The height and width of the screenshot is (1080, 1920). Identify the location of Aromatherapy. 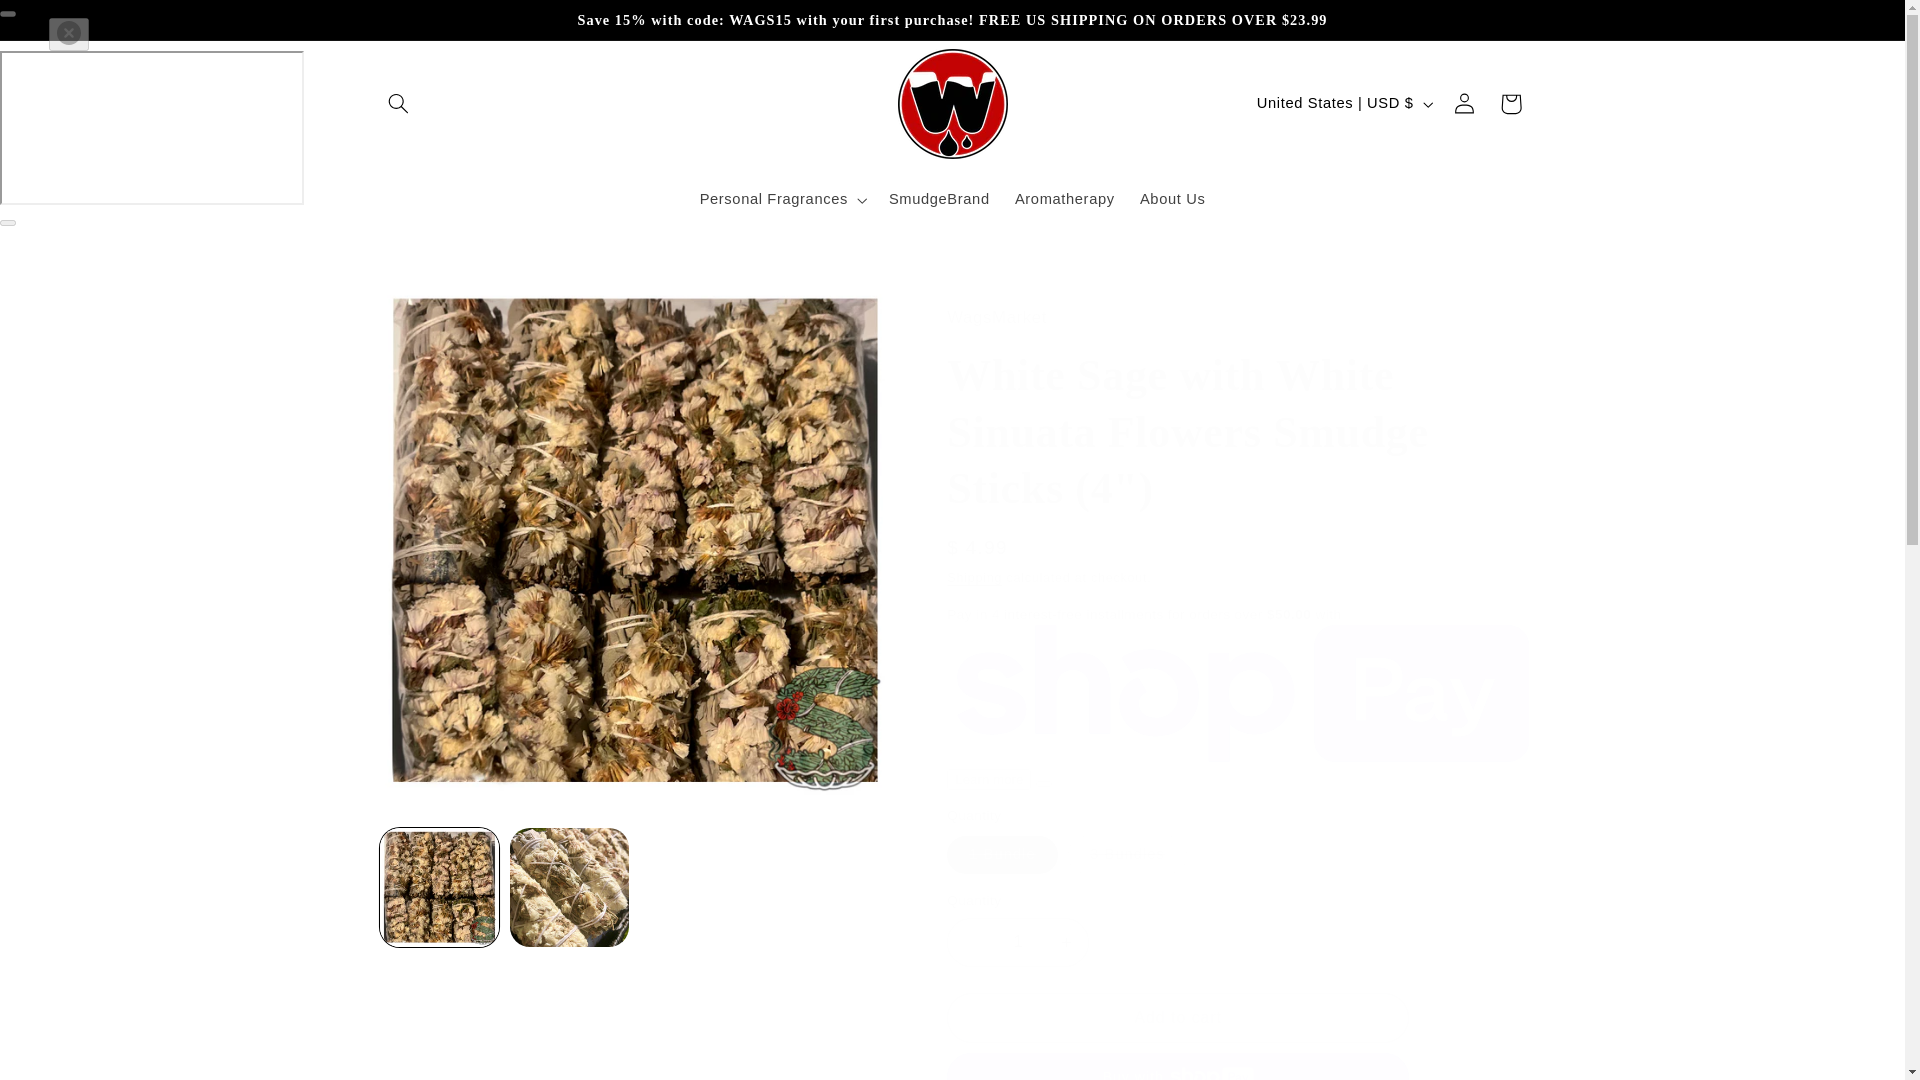
(1064, 200).